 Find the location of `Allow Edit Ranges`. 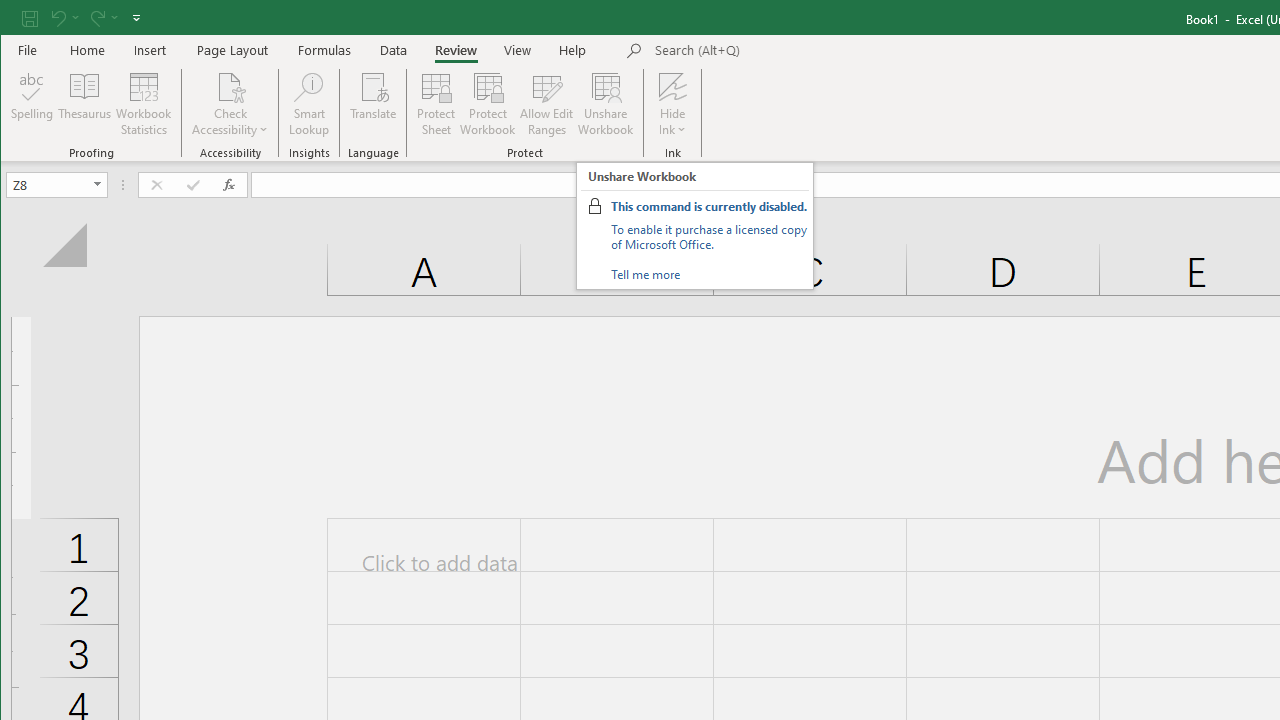

Allow Edit Ranges is located at coordinates (547, 104).